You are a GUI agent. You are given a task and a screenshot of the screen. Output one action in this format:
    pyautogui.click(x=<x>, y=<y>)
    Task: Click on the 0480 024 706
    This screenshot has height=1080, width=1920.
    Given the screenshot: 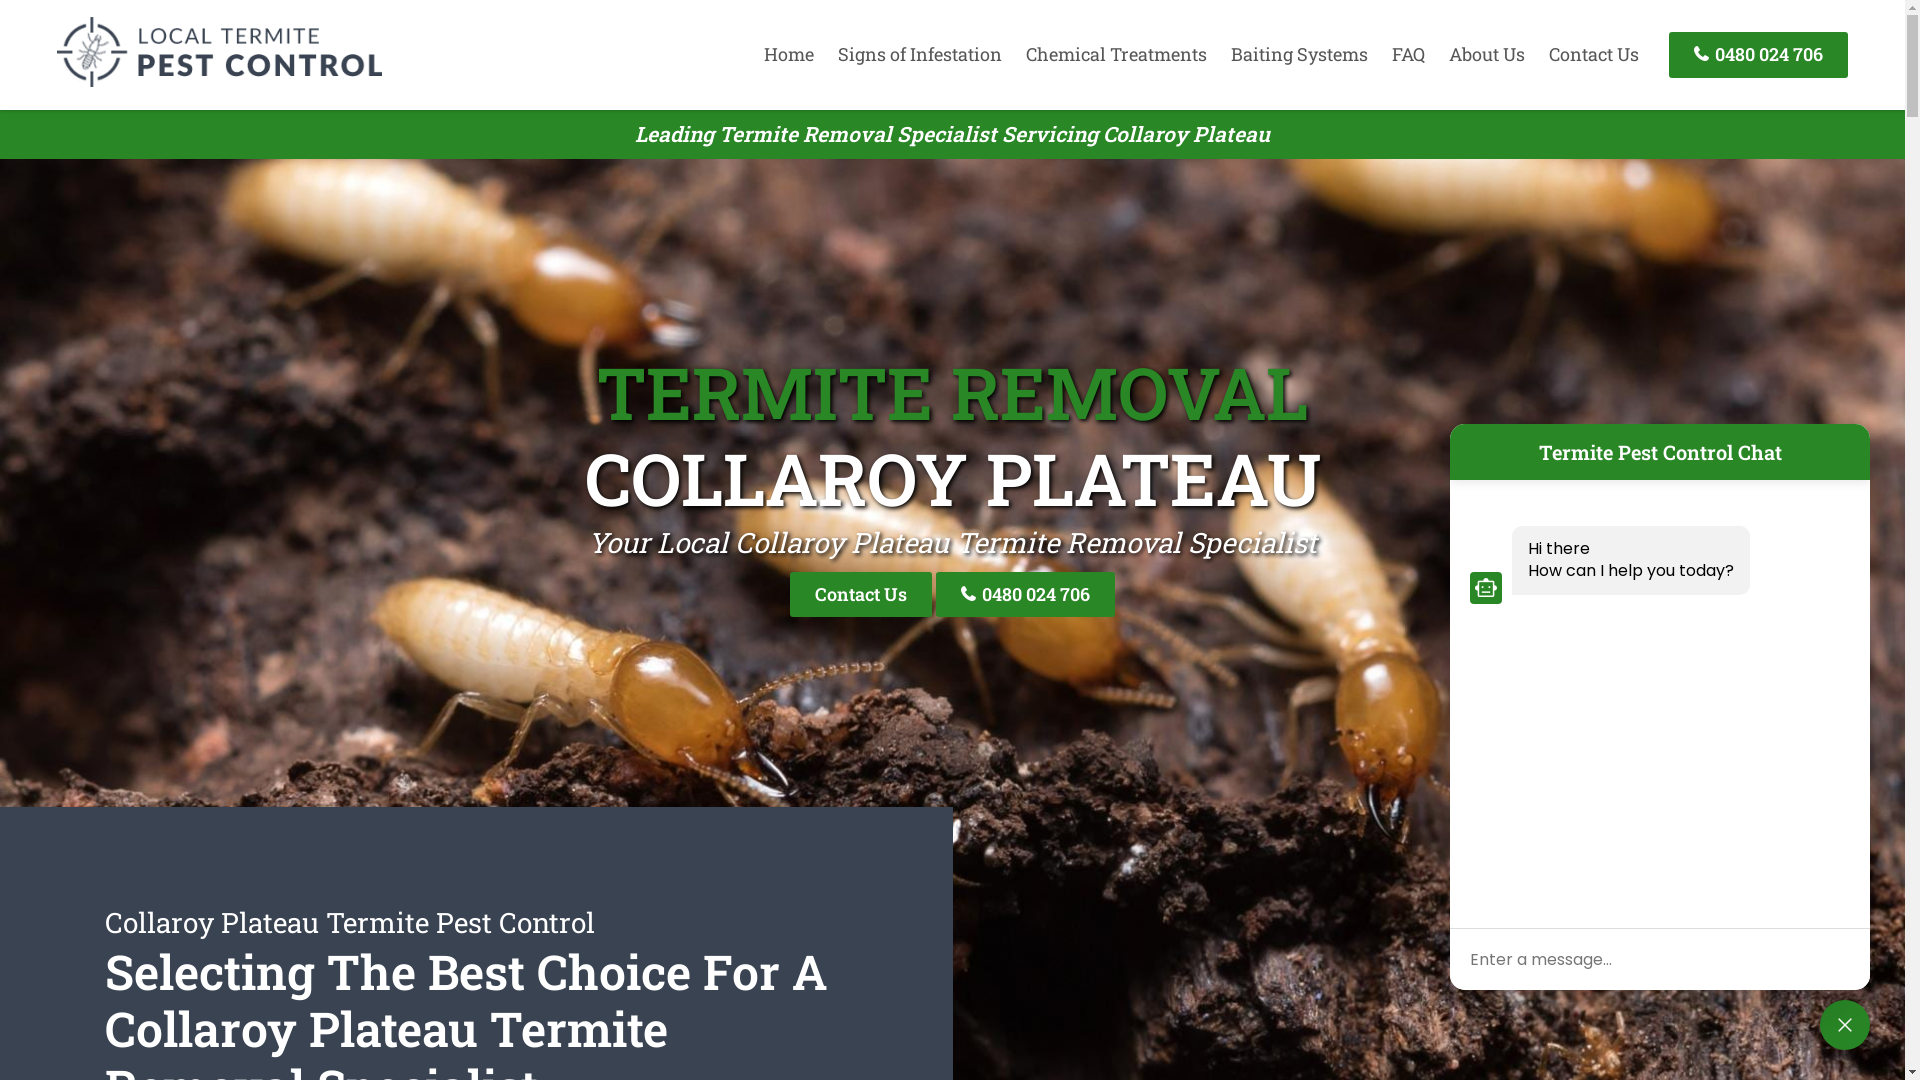 What is the action you would take?
    pyautogui.click(x=1758, y=54)
    